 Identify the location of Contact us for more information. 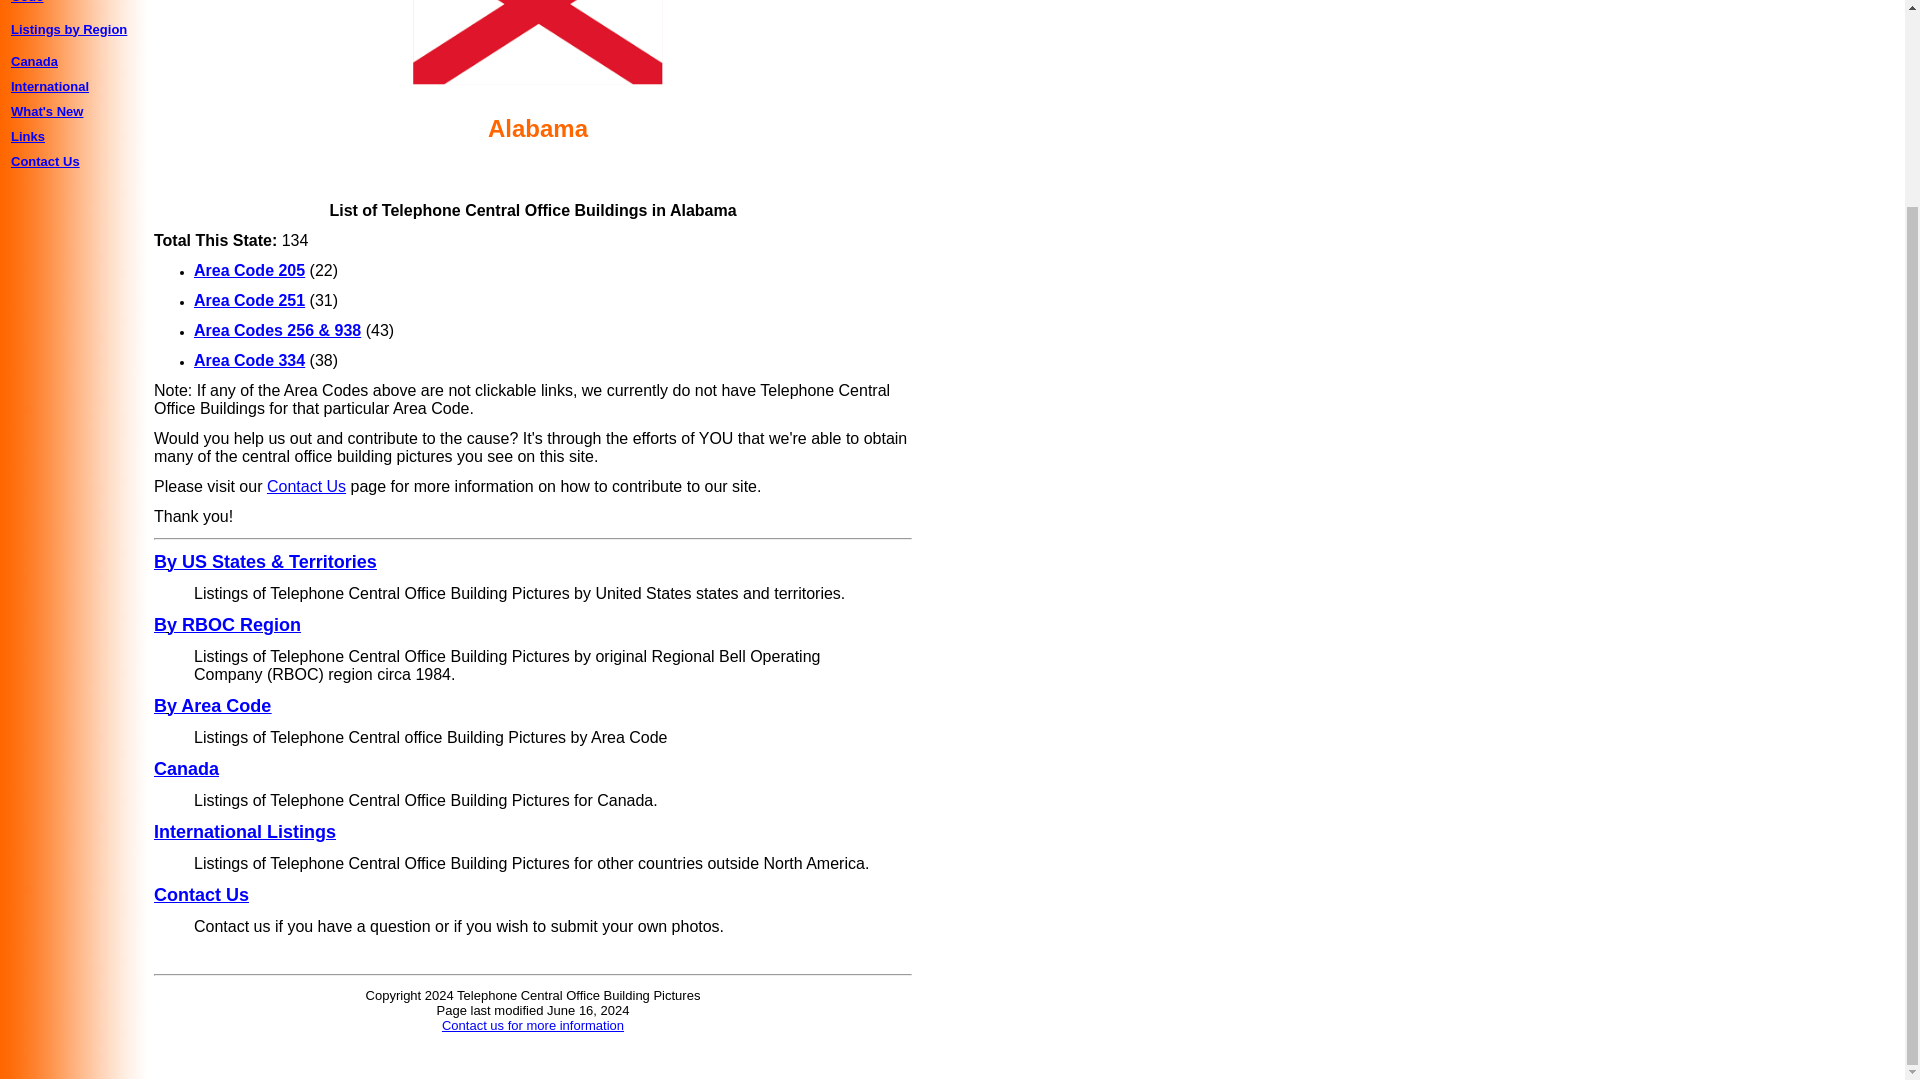
(532, 1025).